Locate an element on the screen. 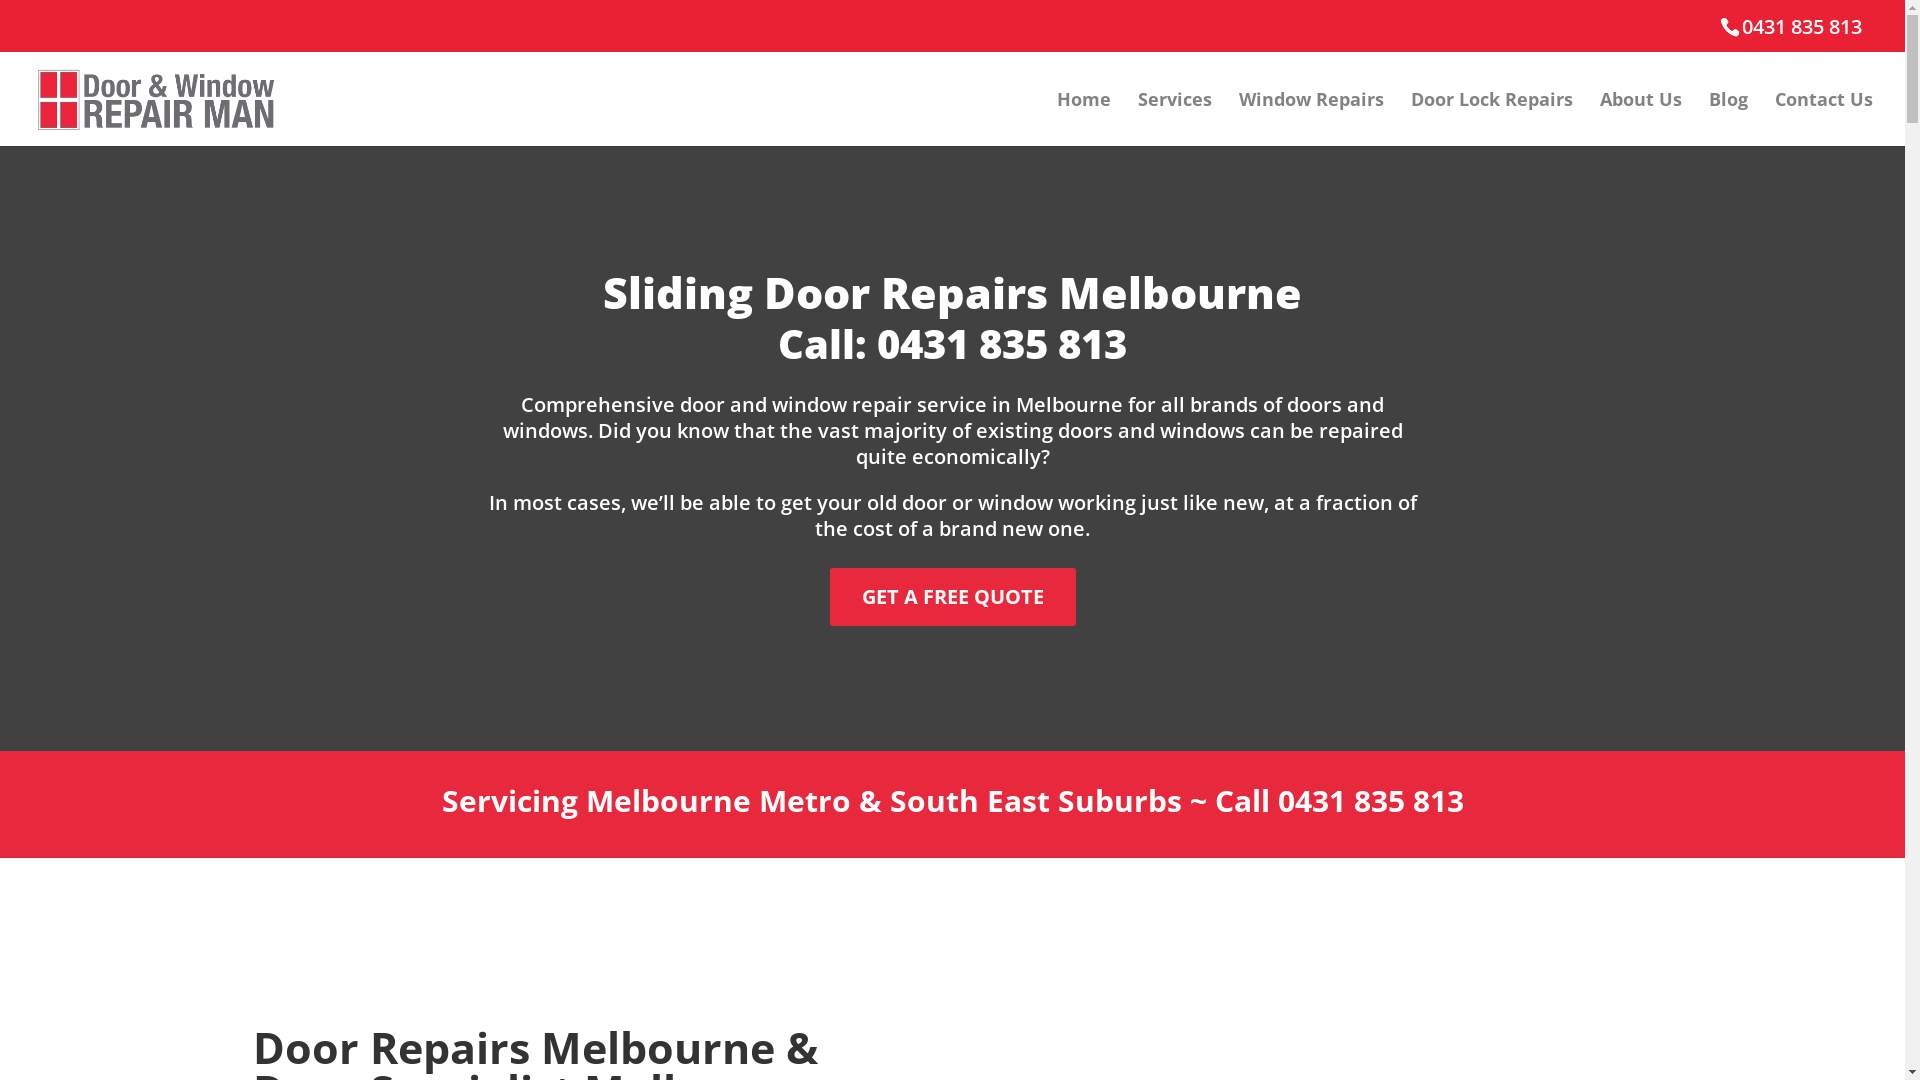  Door Lock Repairs is located at coordinates (1492, 119).